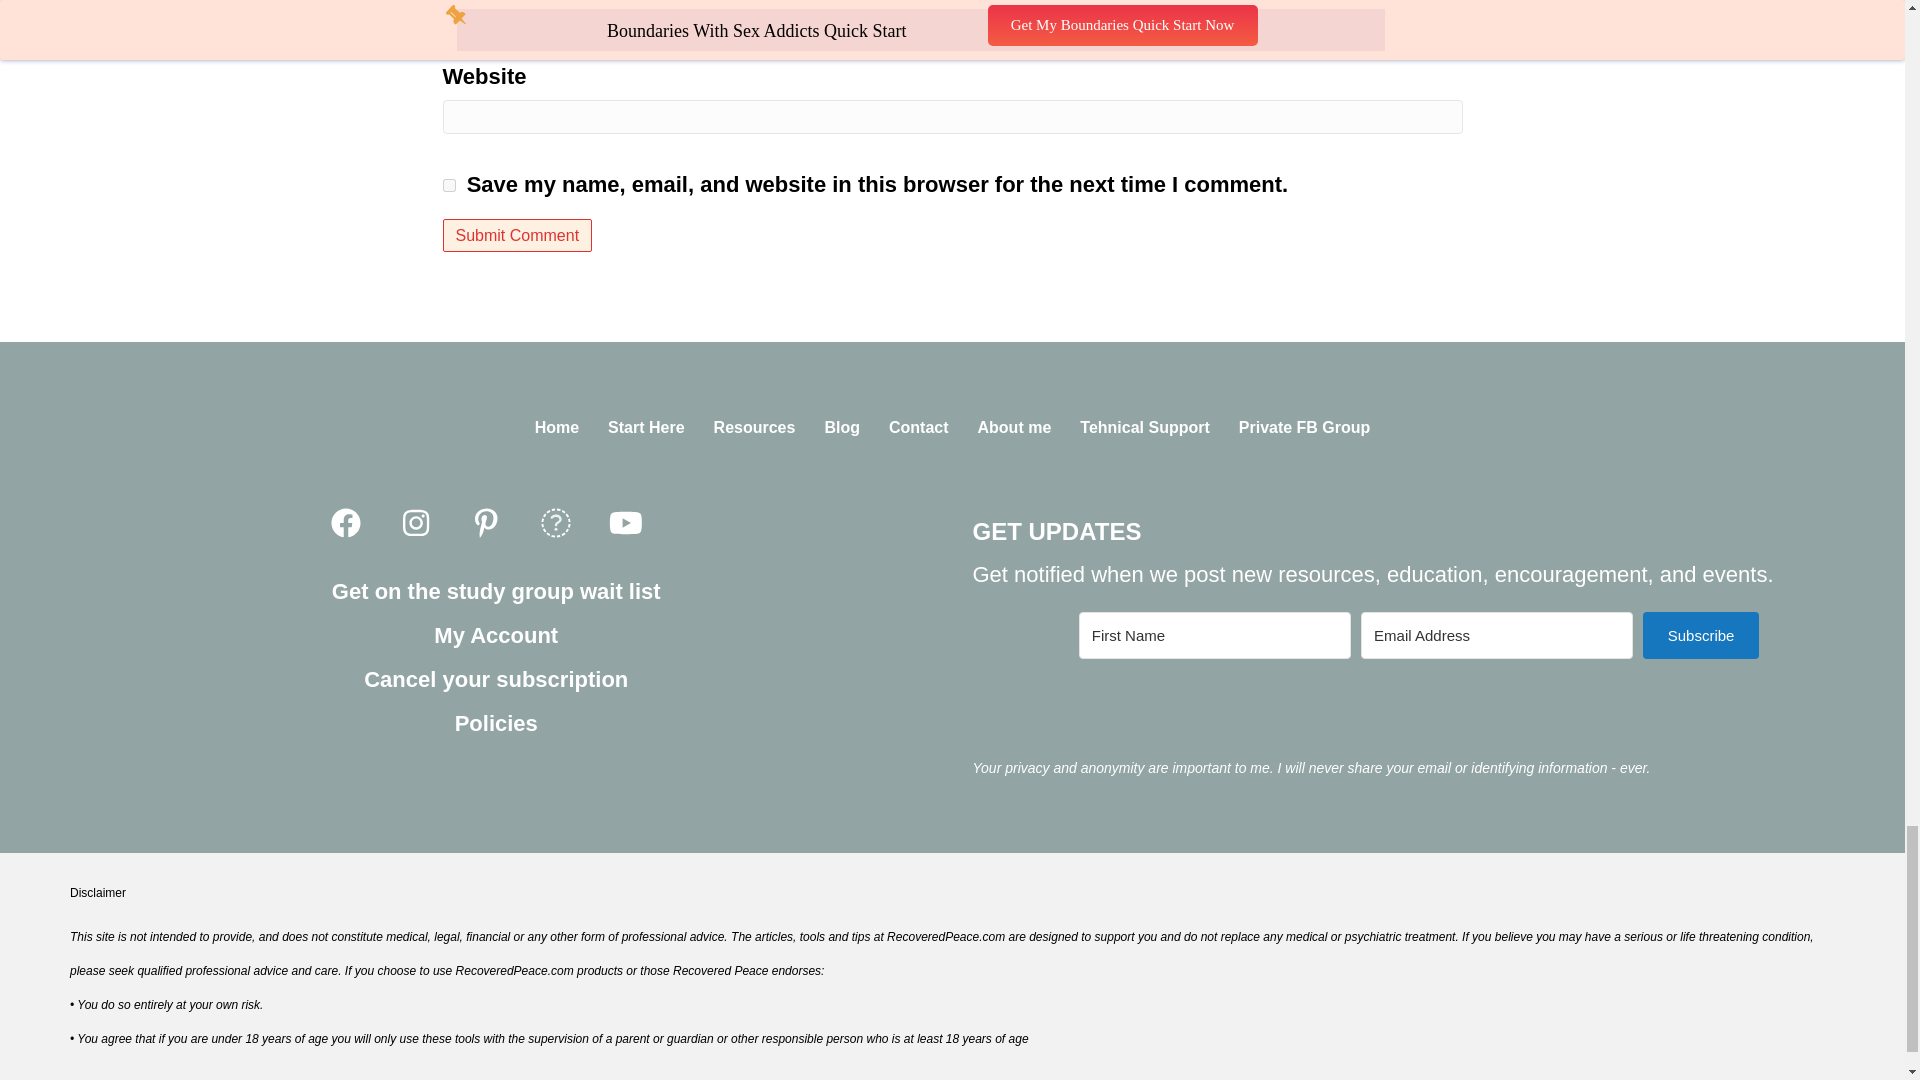  I want to click on Resources, so click(755, 428).